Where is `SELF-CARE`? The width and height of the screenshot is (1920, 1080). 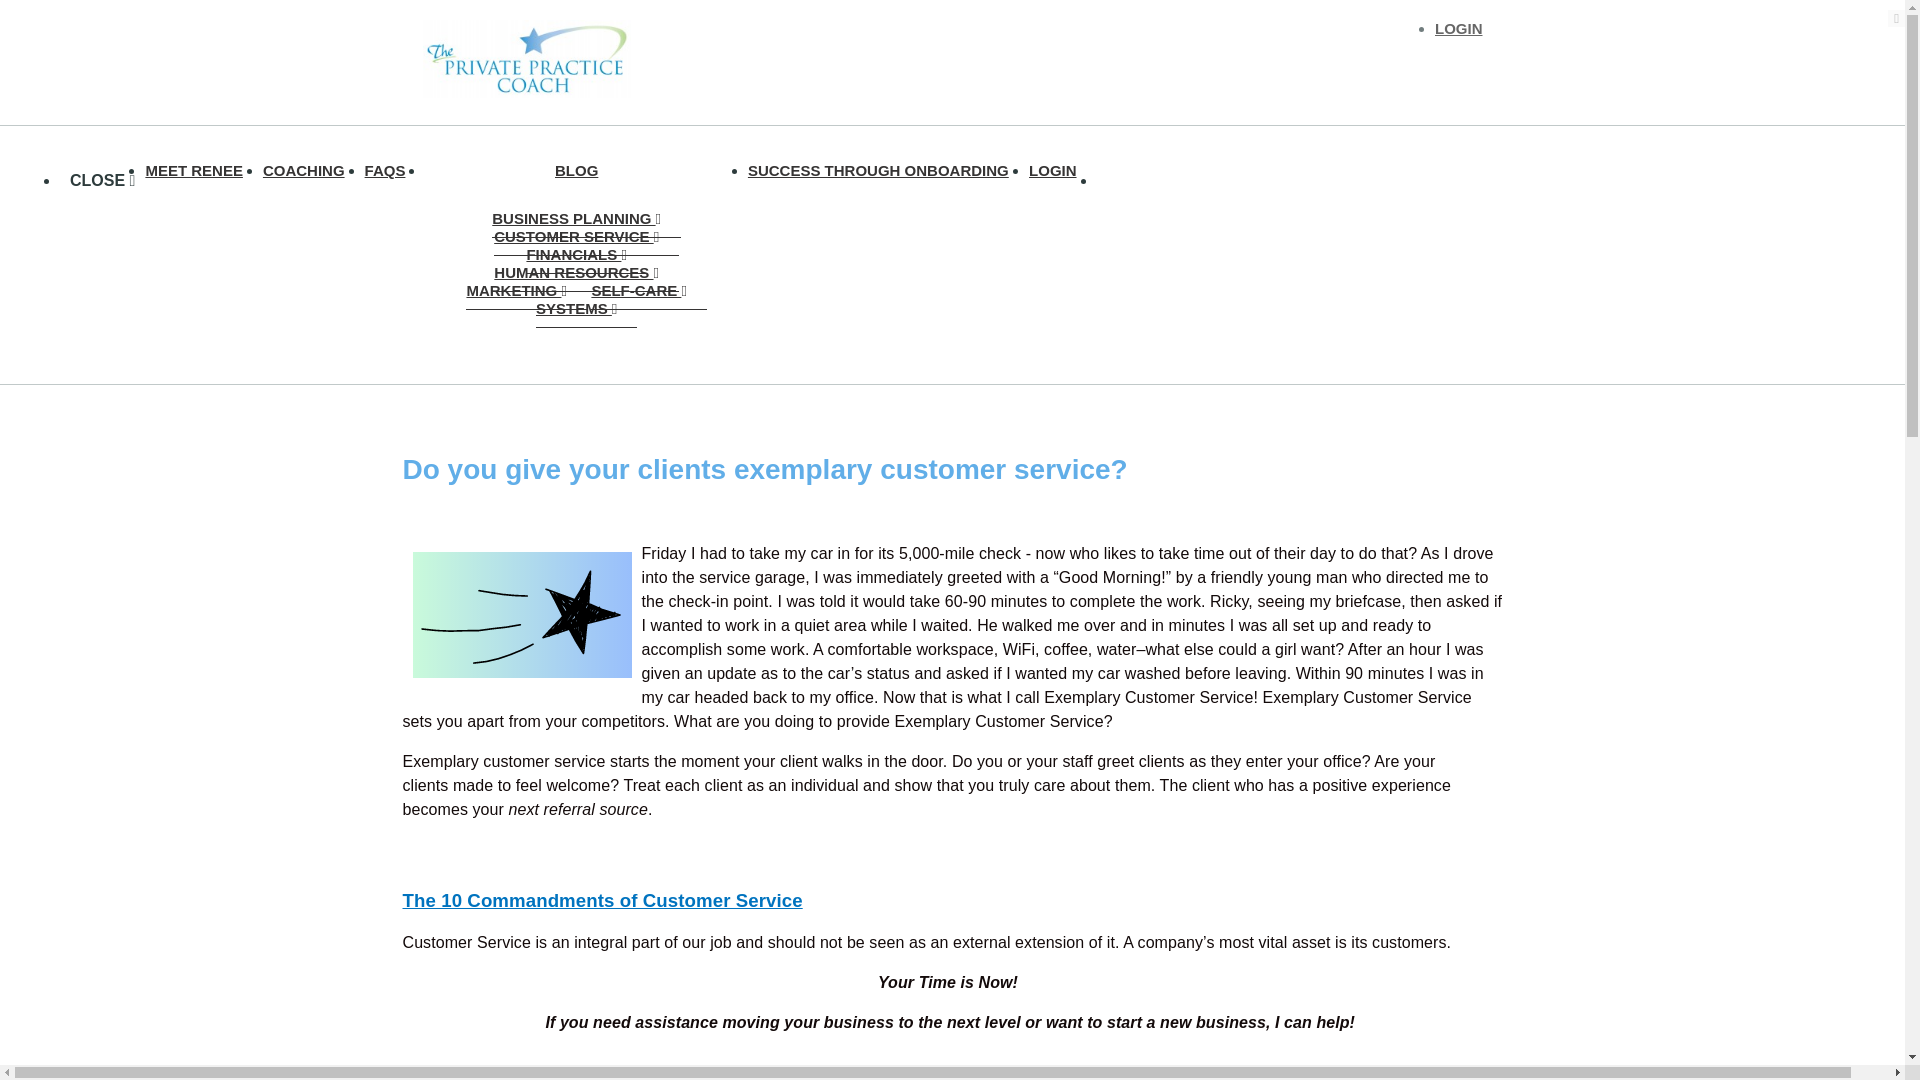 SELF-CARE is located at coordinates (648, 290).